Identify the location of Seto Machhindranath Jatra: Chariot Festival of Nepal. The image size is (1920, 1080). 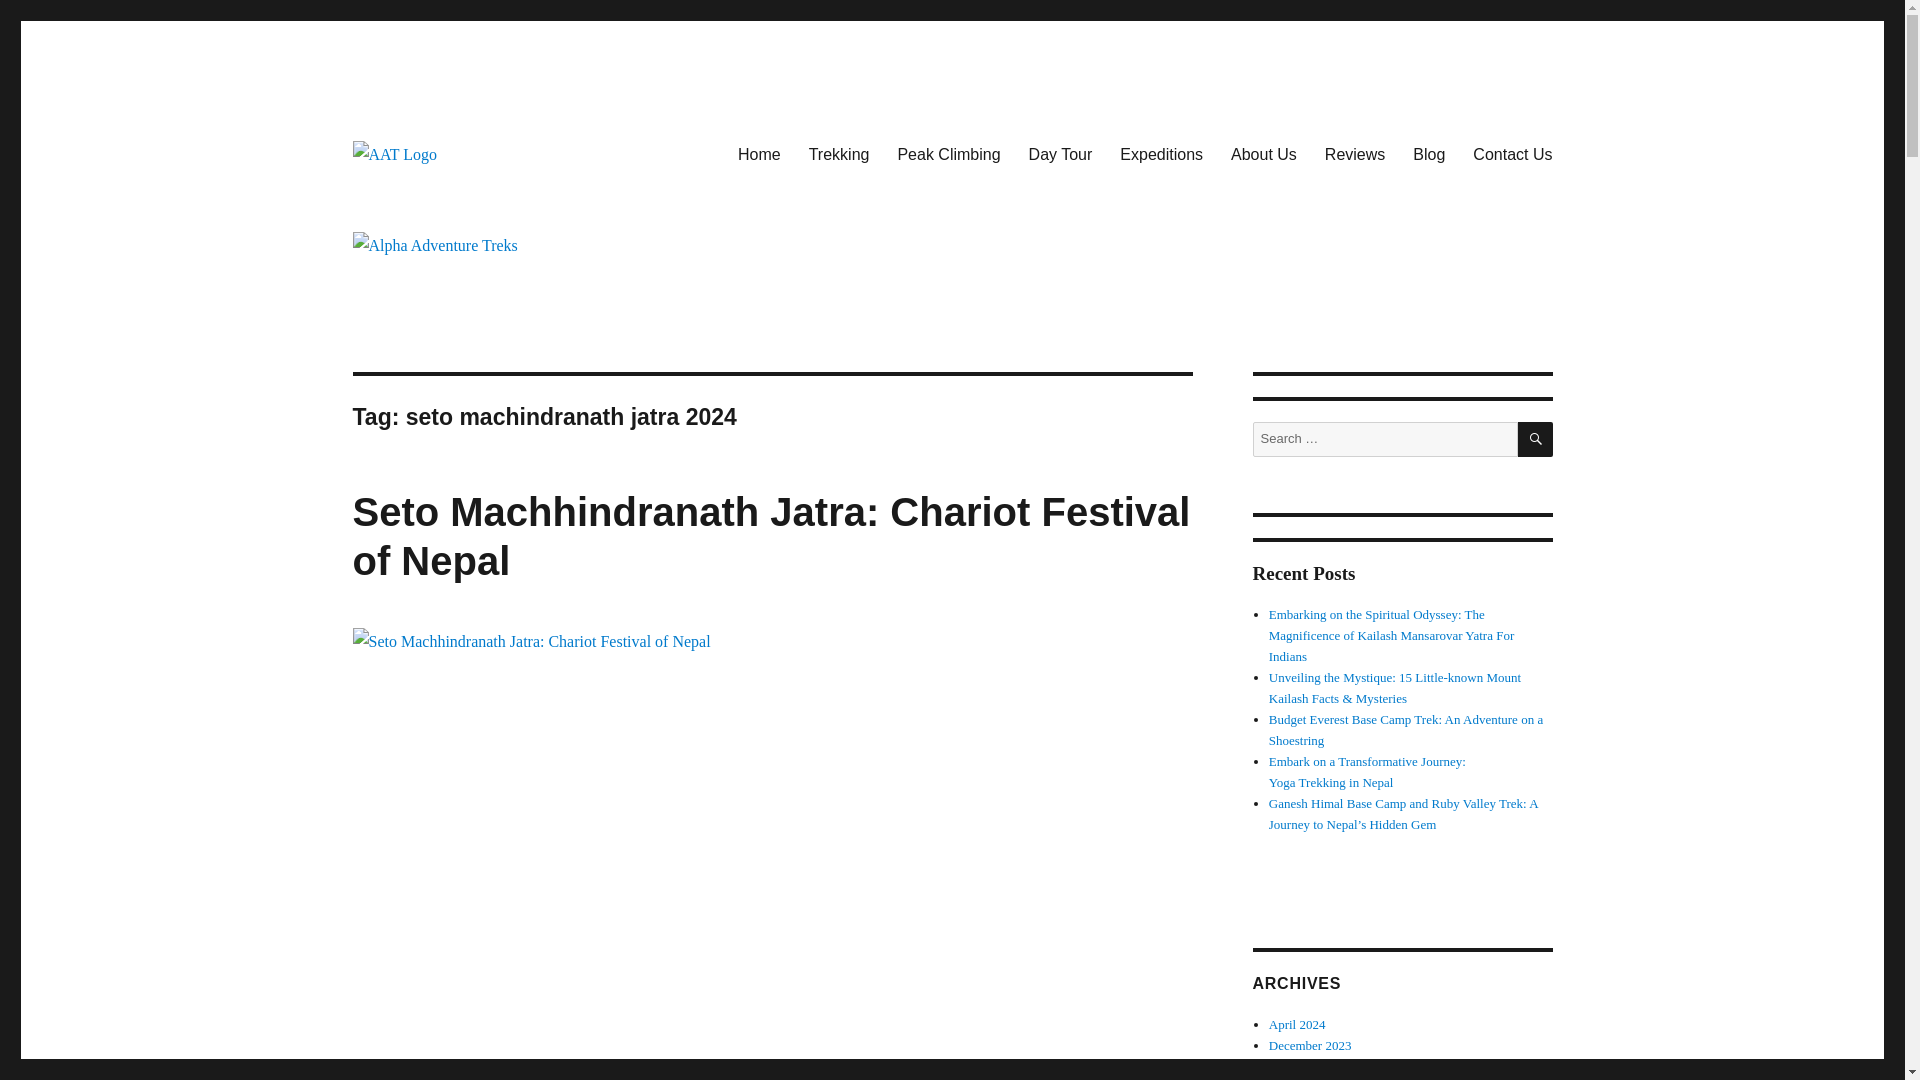
(770, 536).